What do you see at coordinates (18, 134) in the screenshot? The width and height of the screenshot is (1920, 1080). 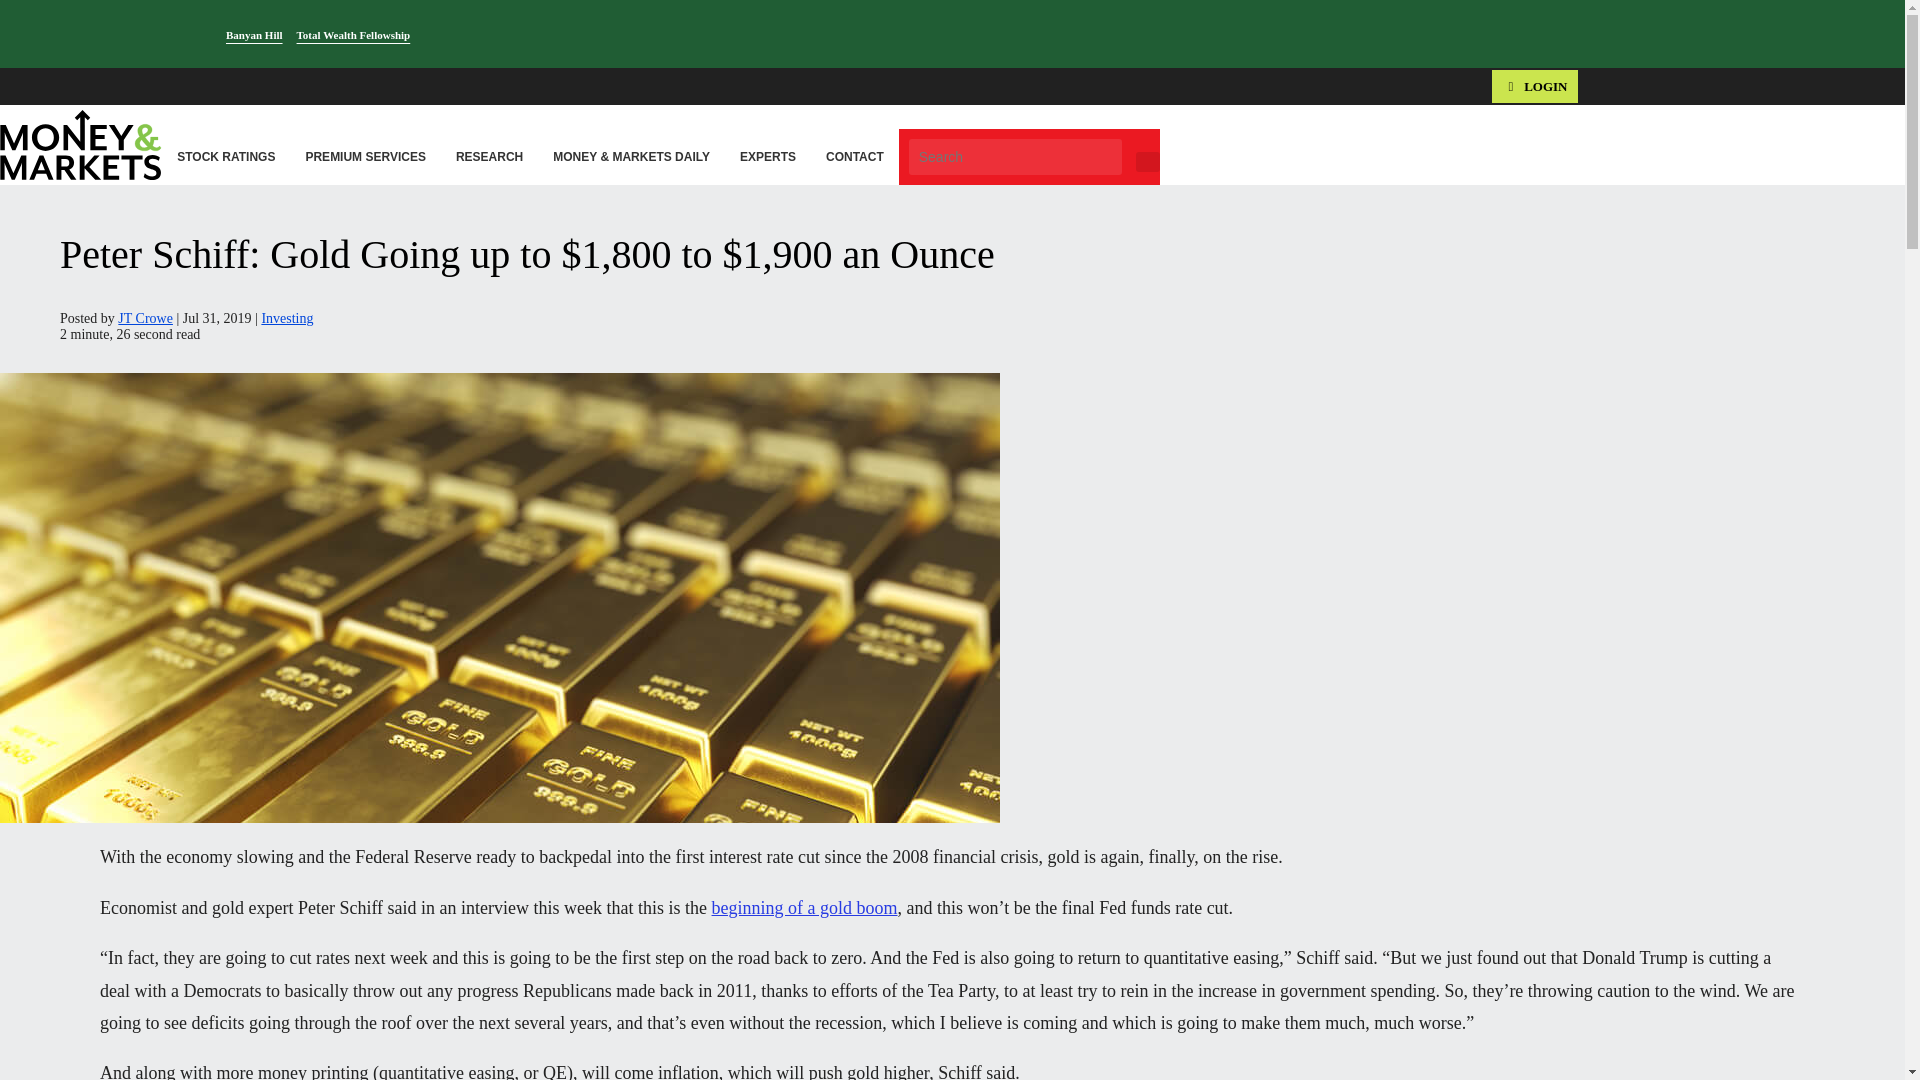 I see `Home` at bounding box center [18, 134].